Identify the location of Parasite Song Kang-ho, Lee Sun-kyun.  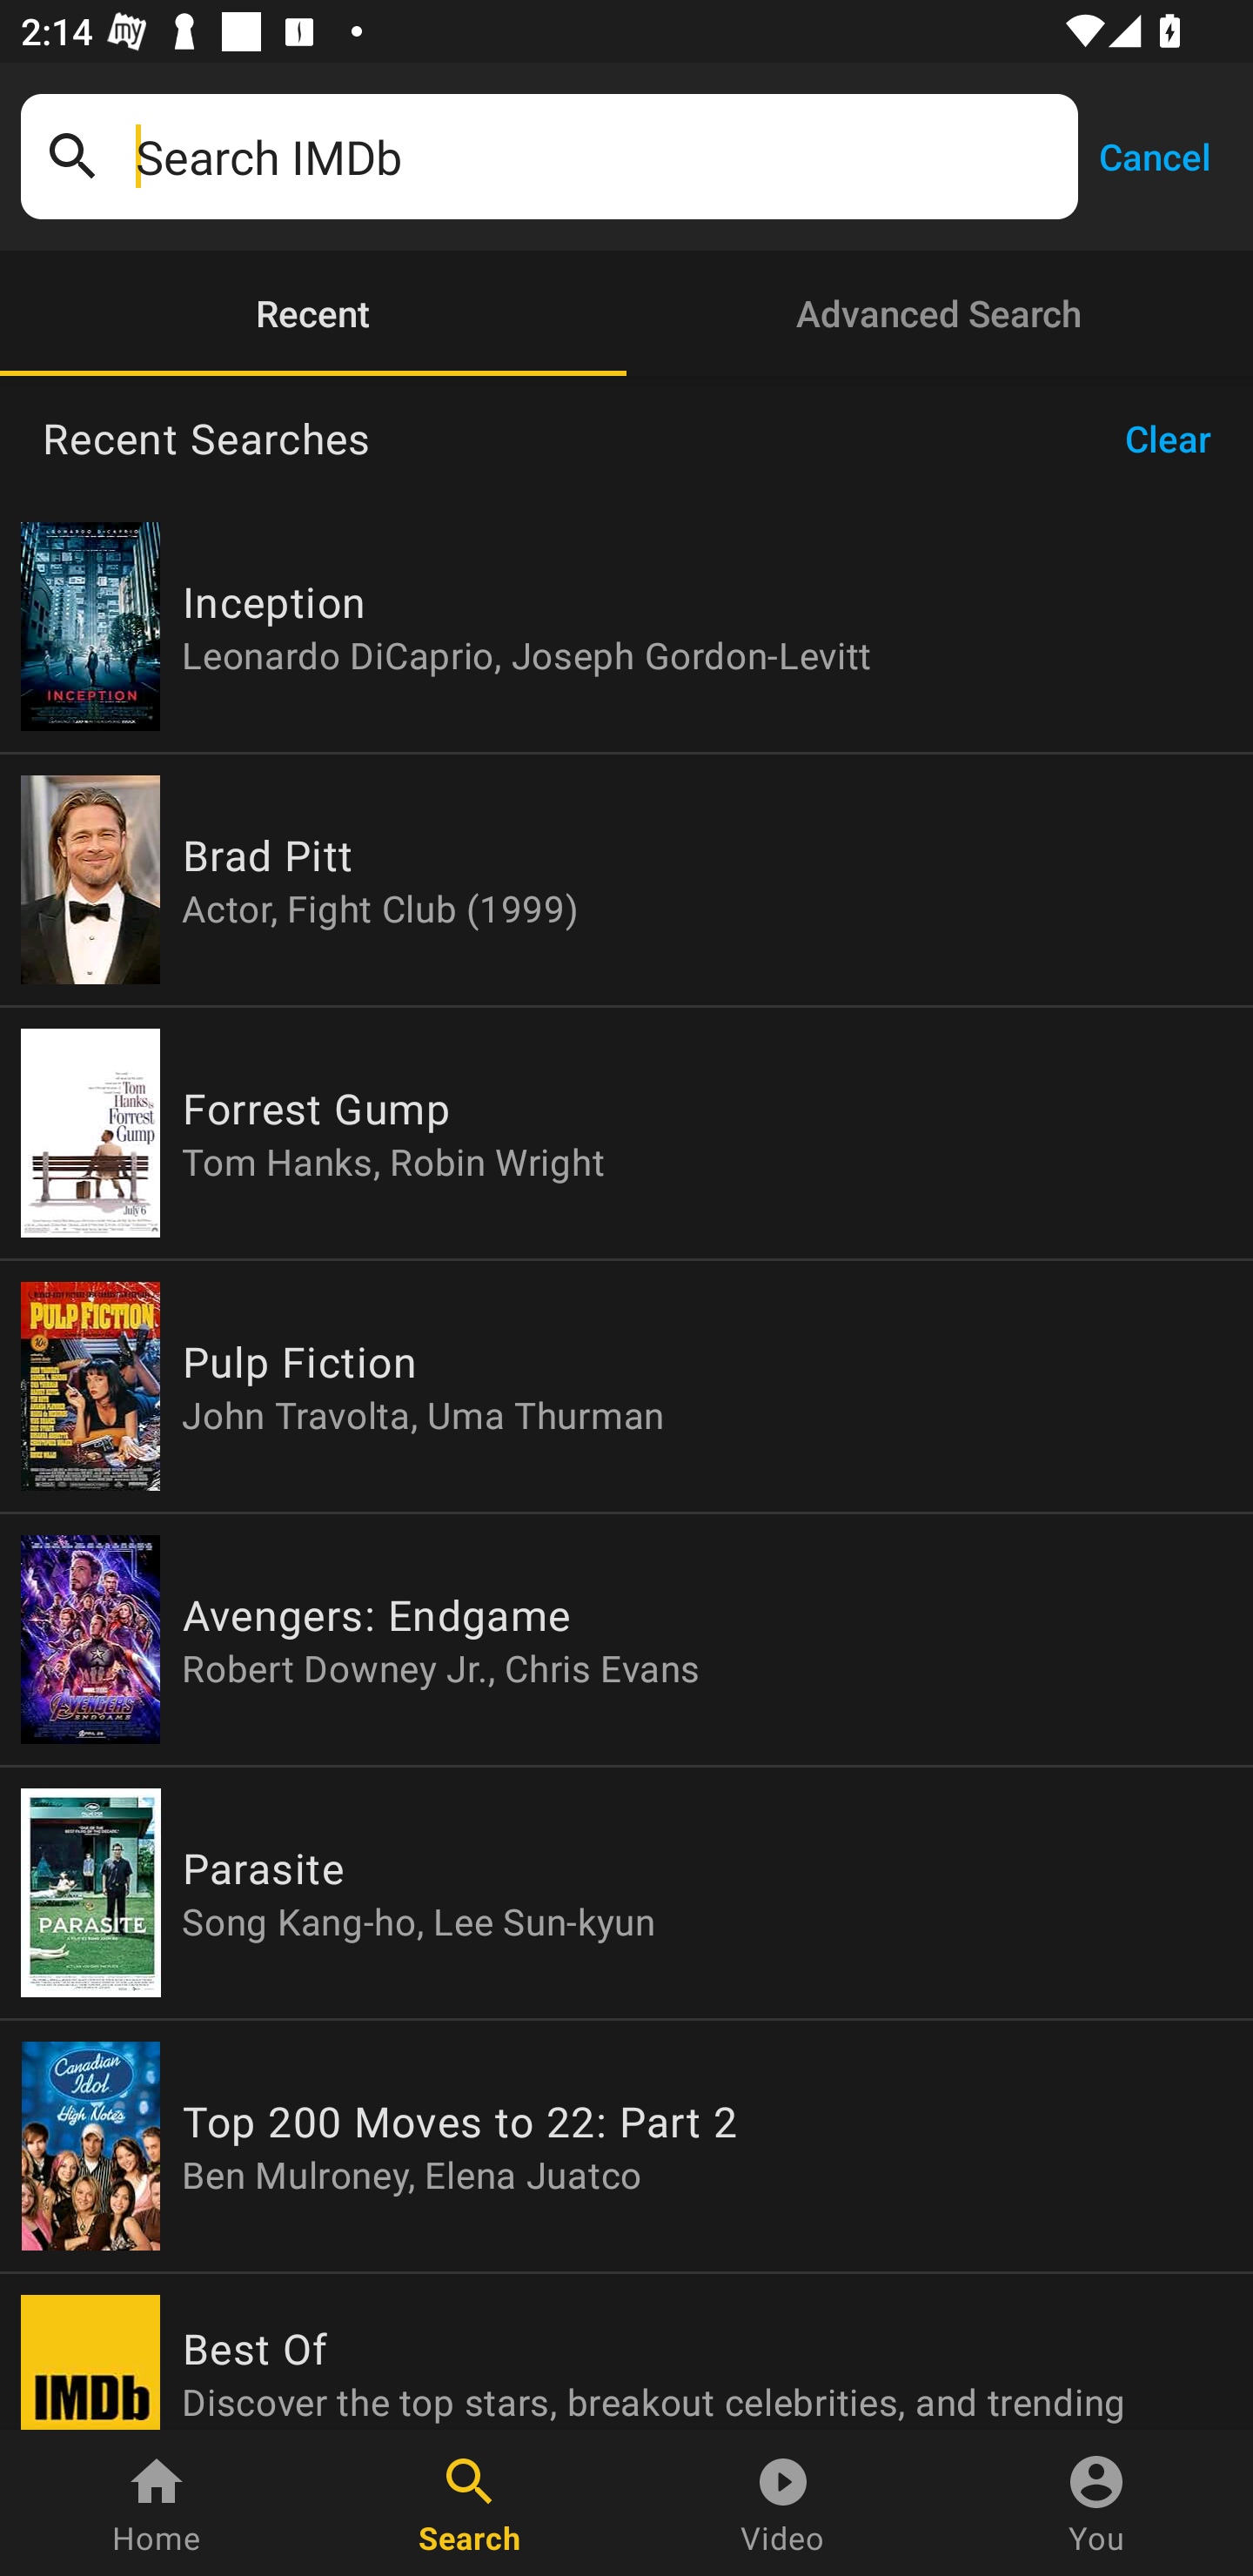
(626, 1892).